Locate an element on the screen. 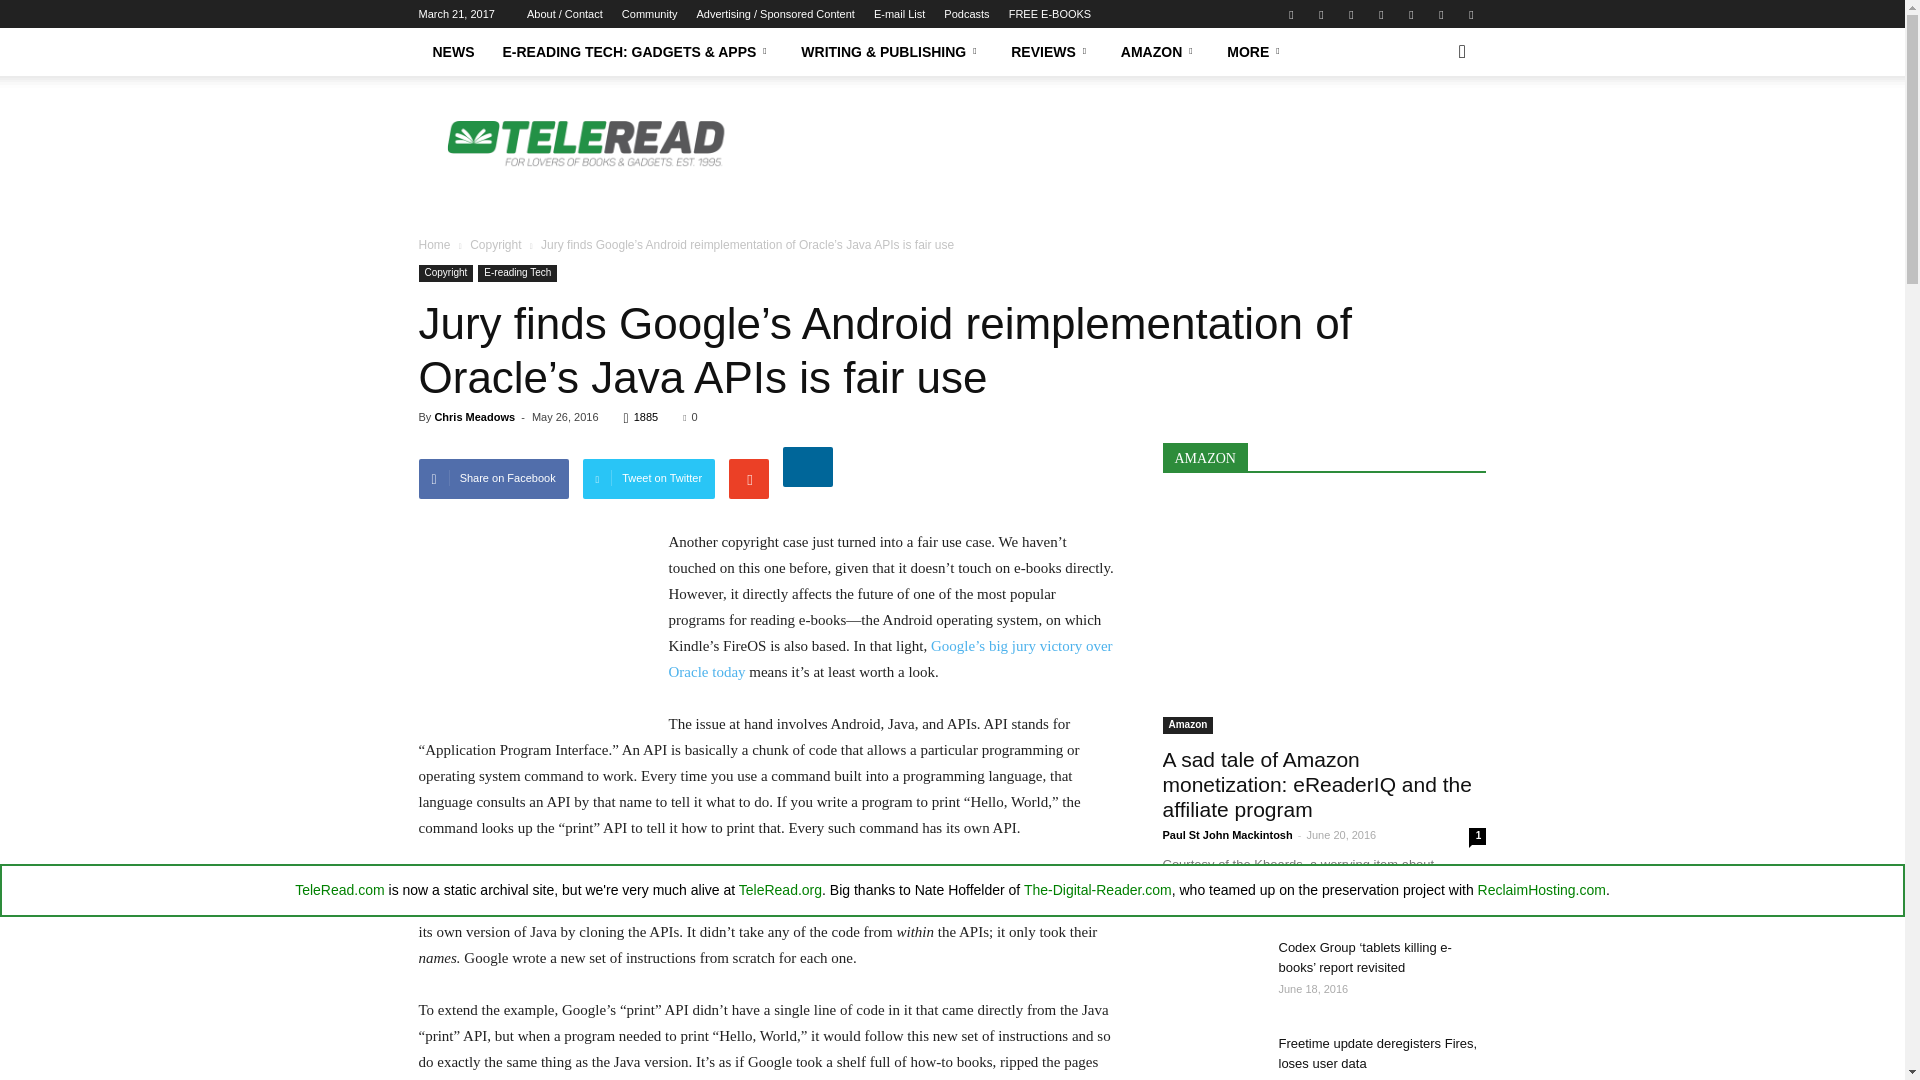 This screenshot has width=1920, height=1080. NEWS is located at coordinates (452, 52).